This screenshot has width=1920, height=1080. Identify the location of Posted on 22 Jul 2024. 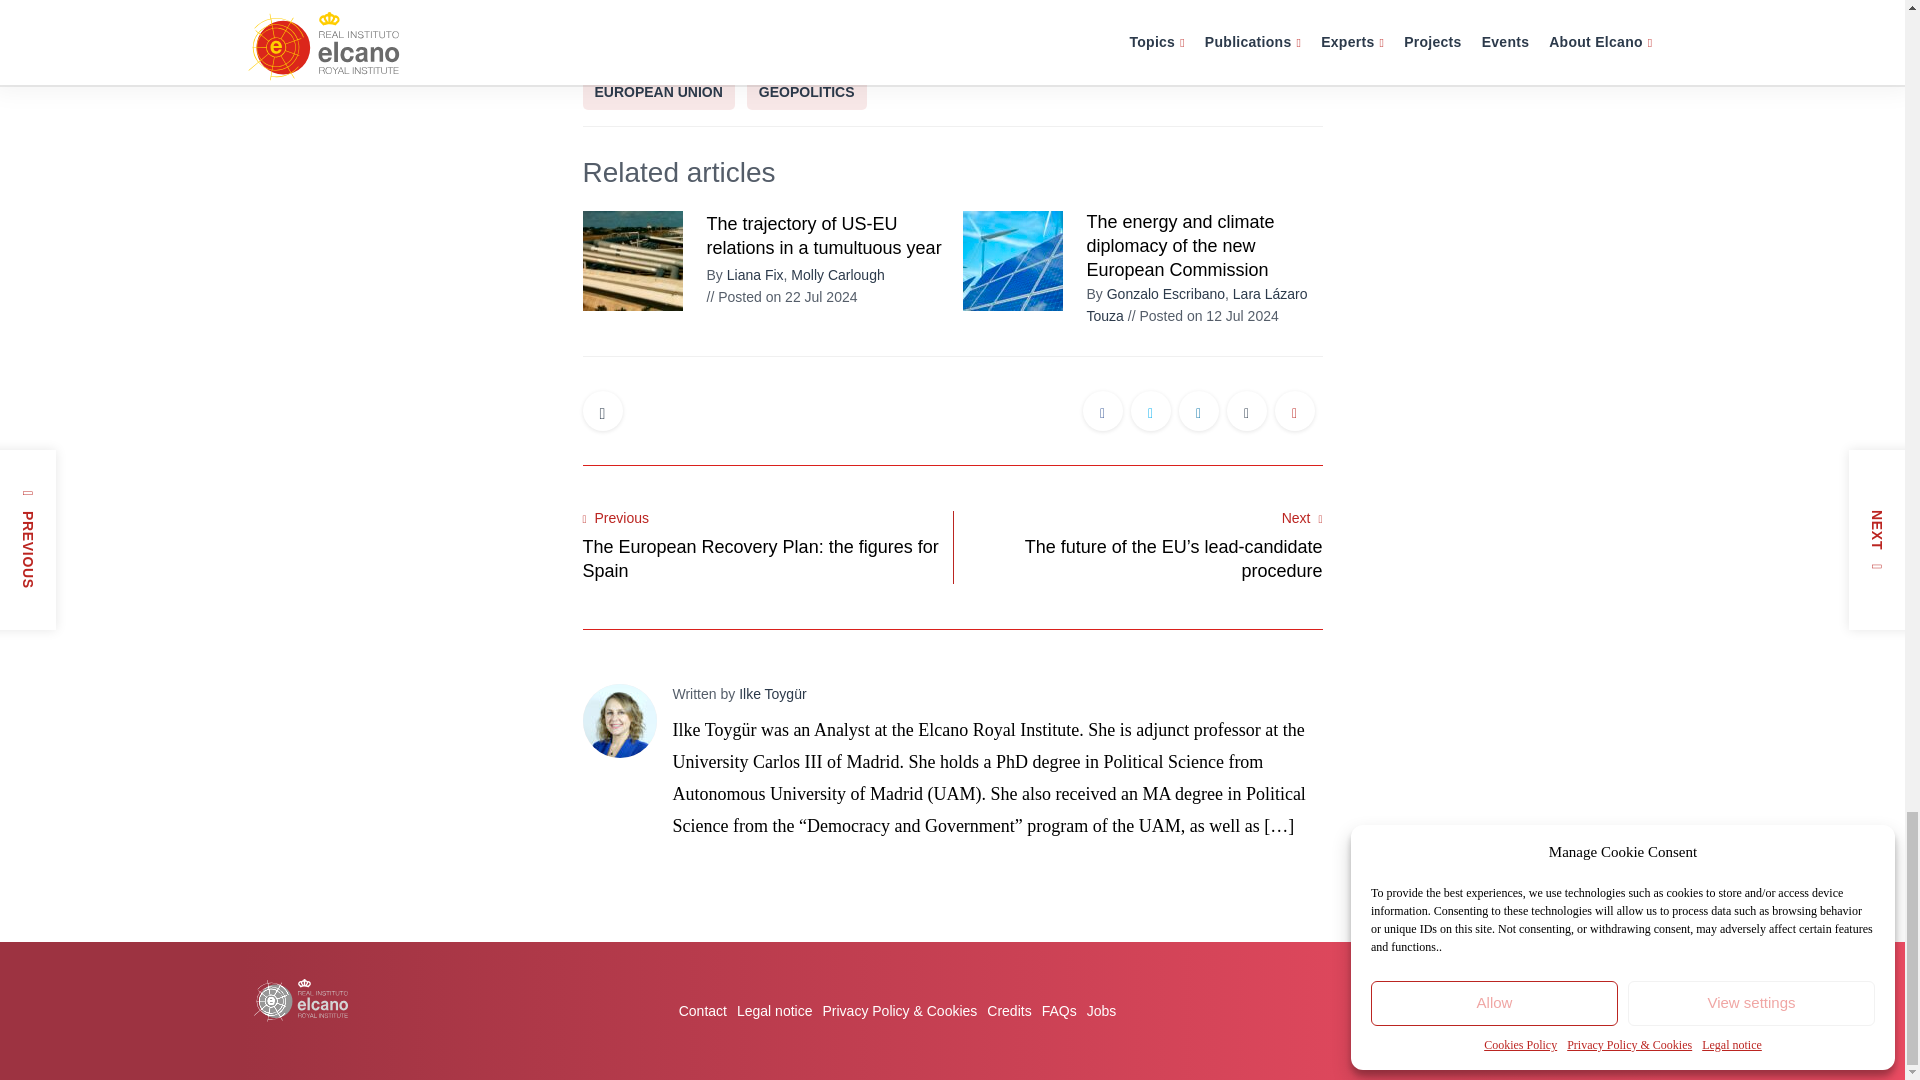
(781, 296).